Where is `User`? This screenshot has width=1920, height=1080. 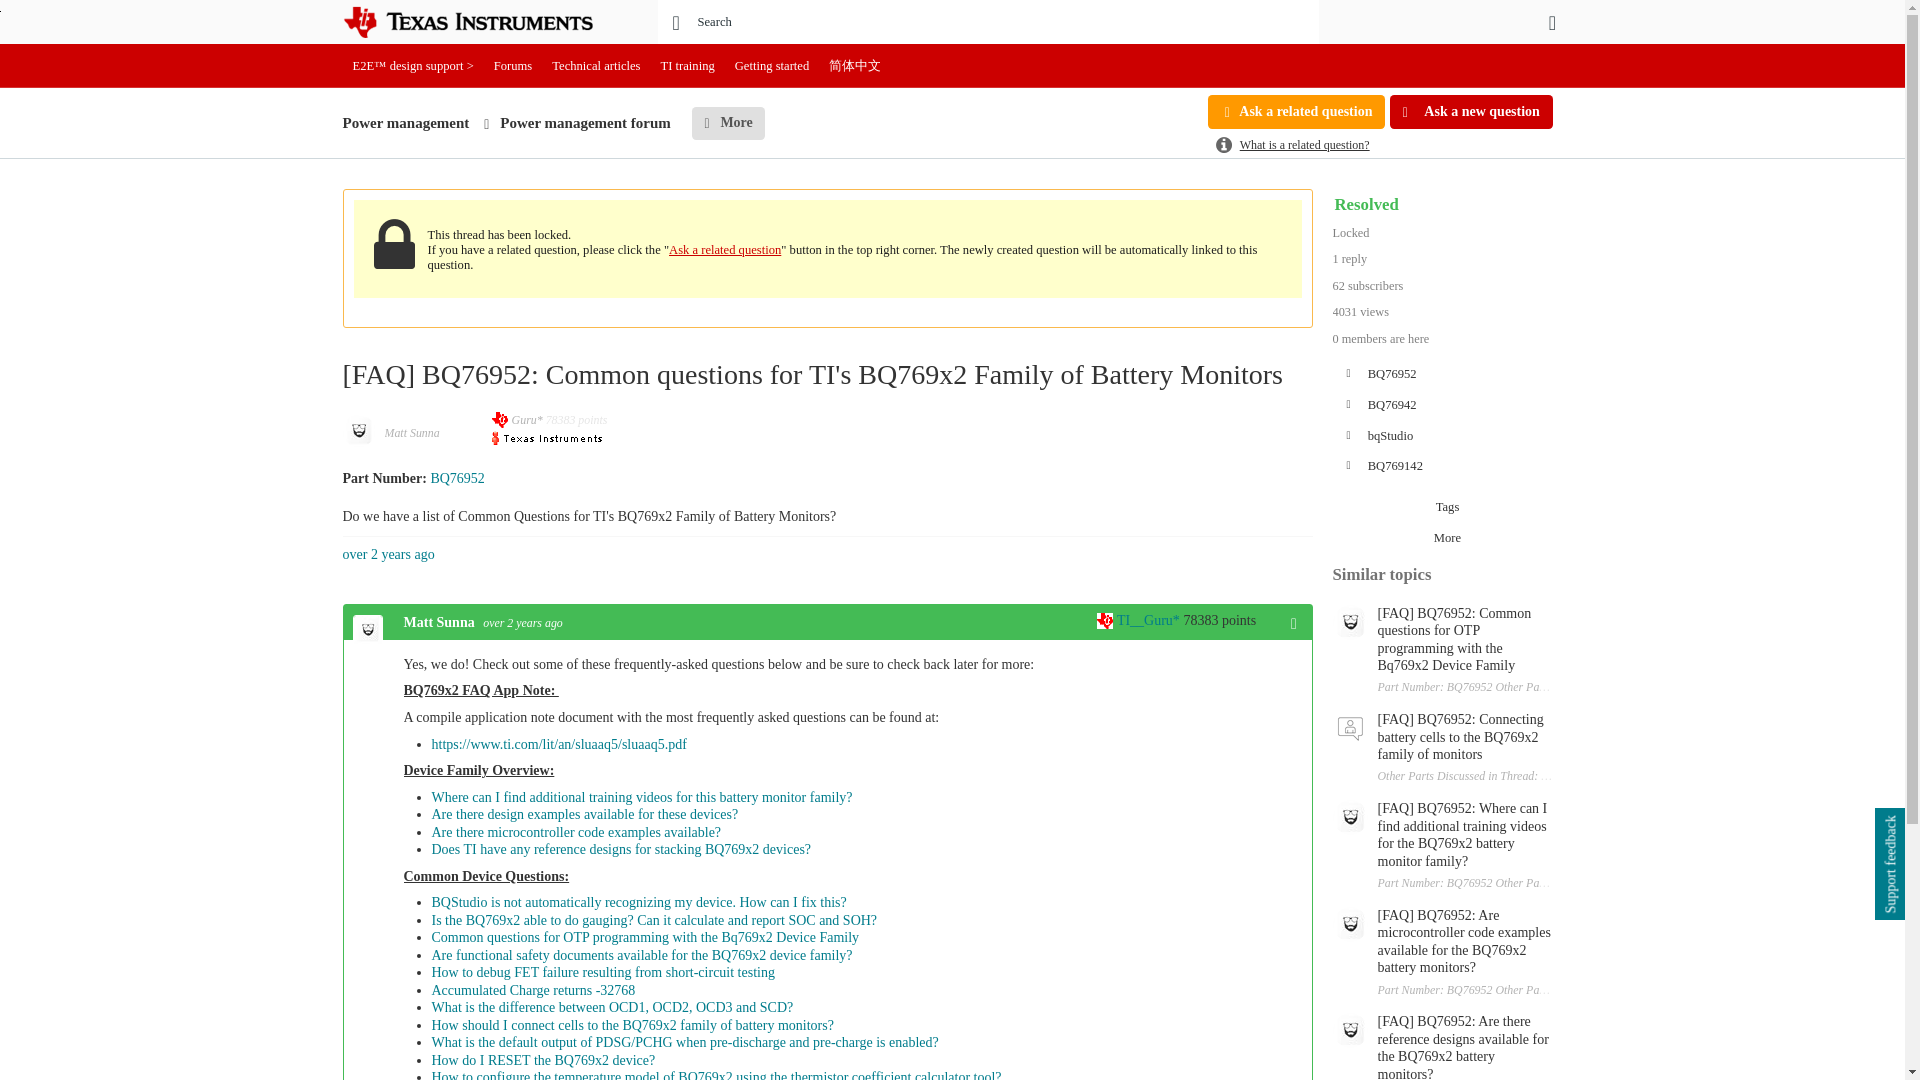 User is located at coordinates (1552, 22).